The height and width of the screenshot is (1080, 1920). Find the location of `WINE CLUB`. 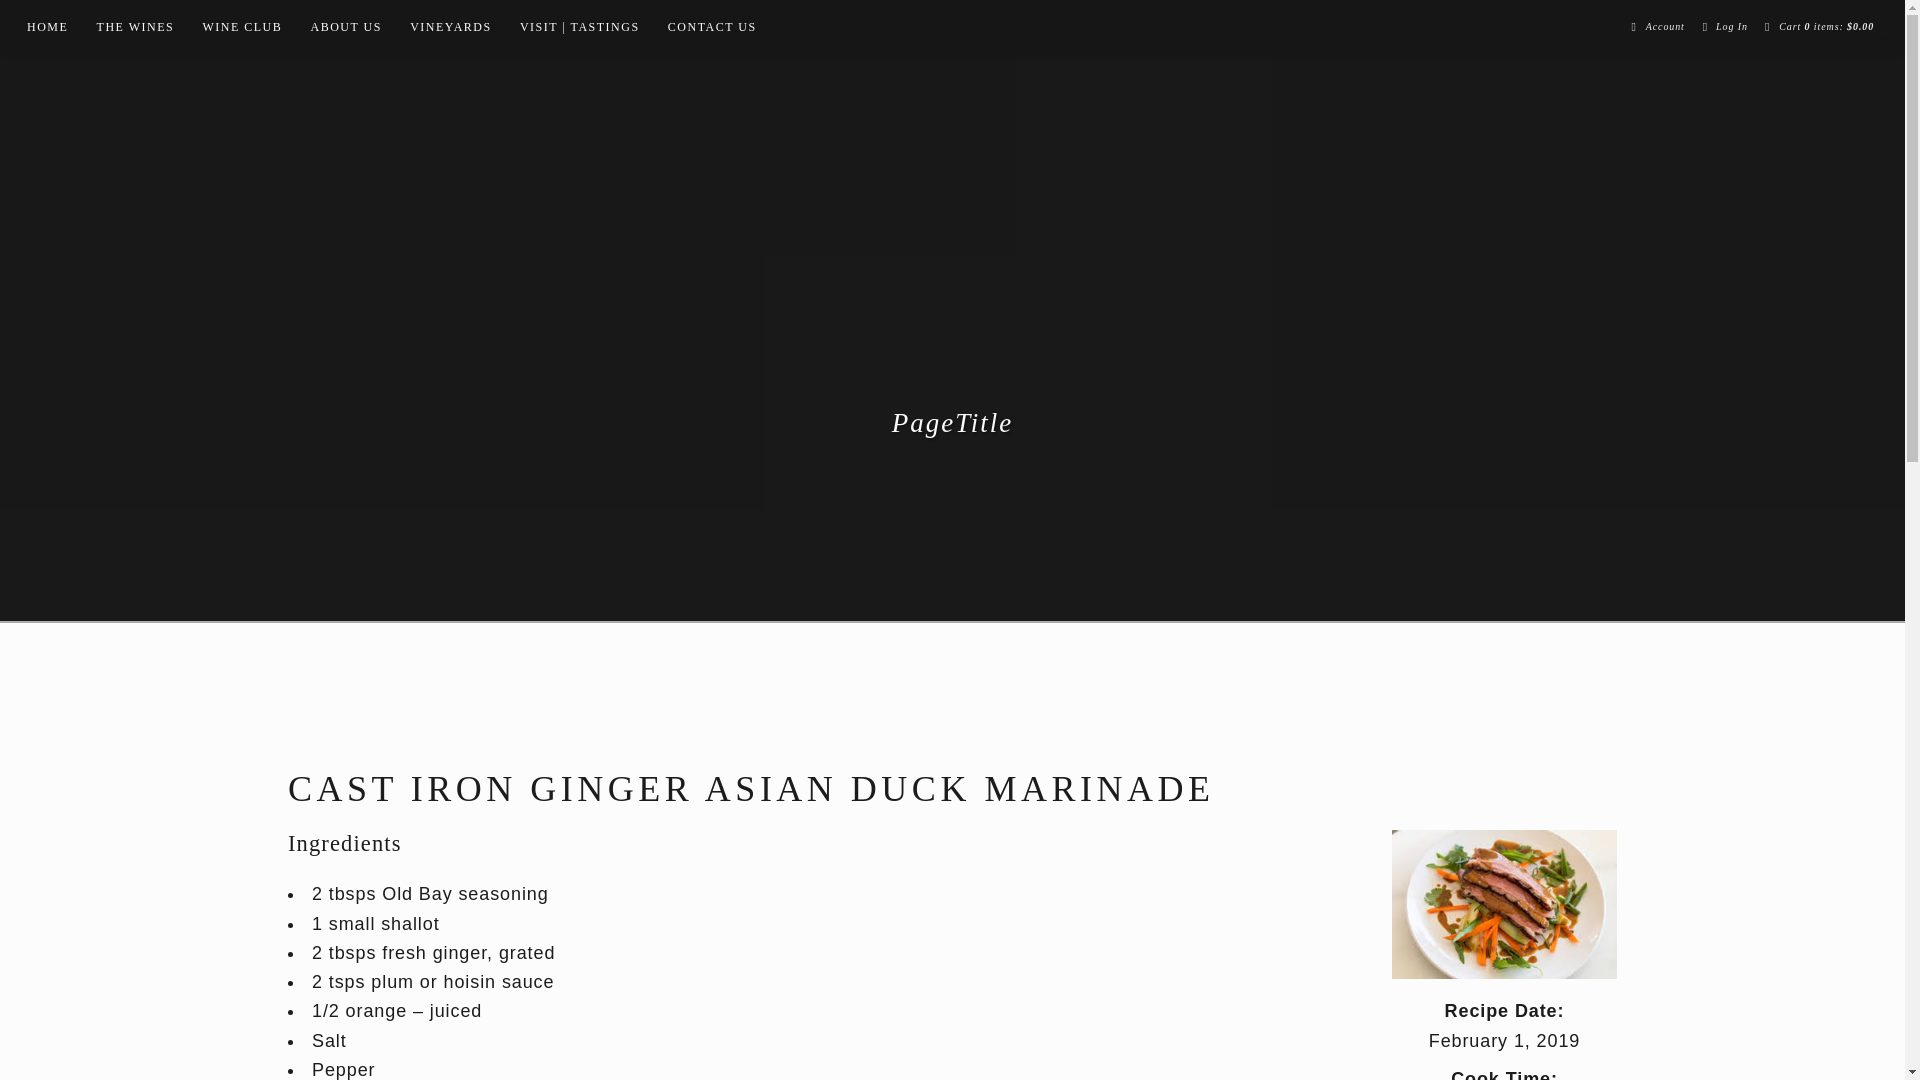

WINE CLUB is located at coordinates (242, 26).